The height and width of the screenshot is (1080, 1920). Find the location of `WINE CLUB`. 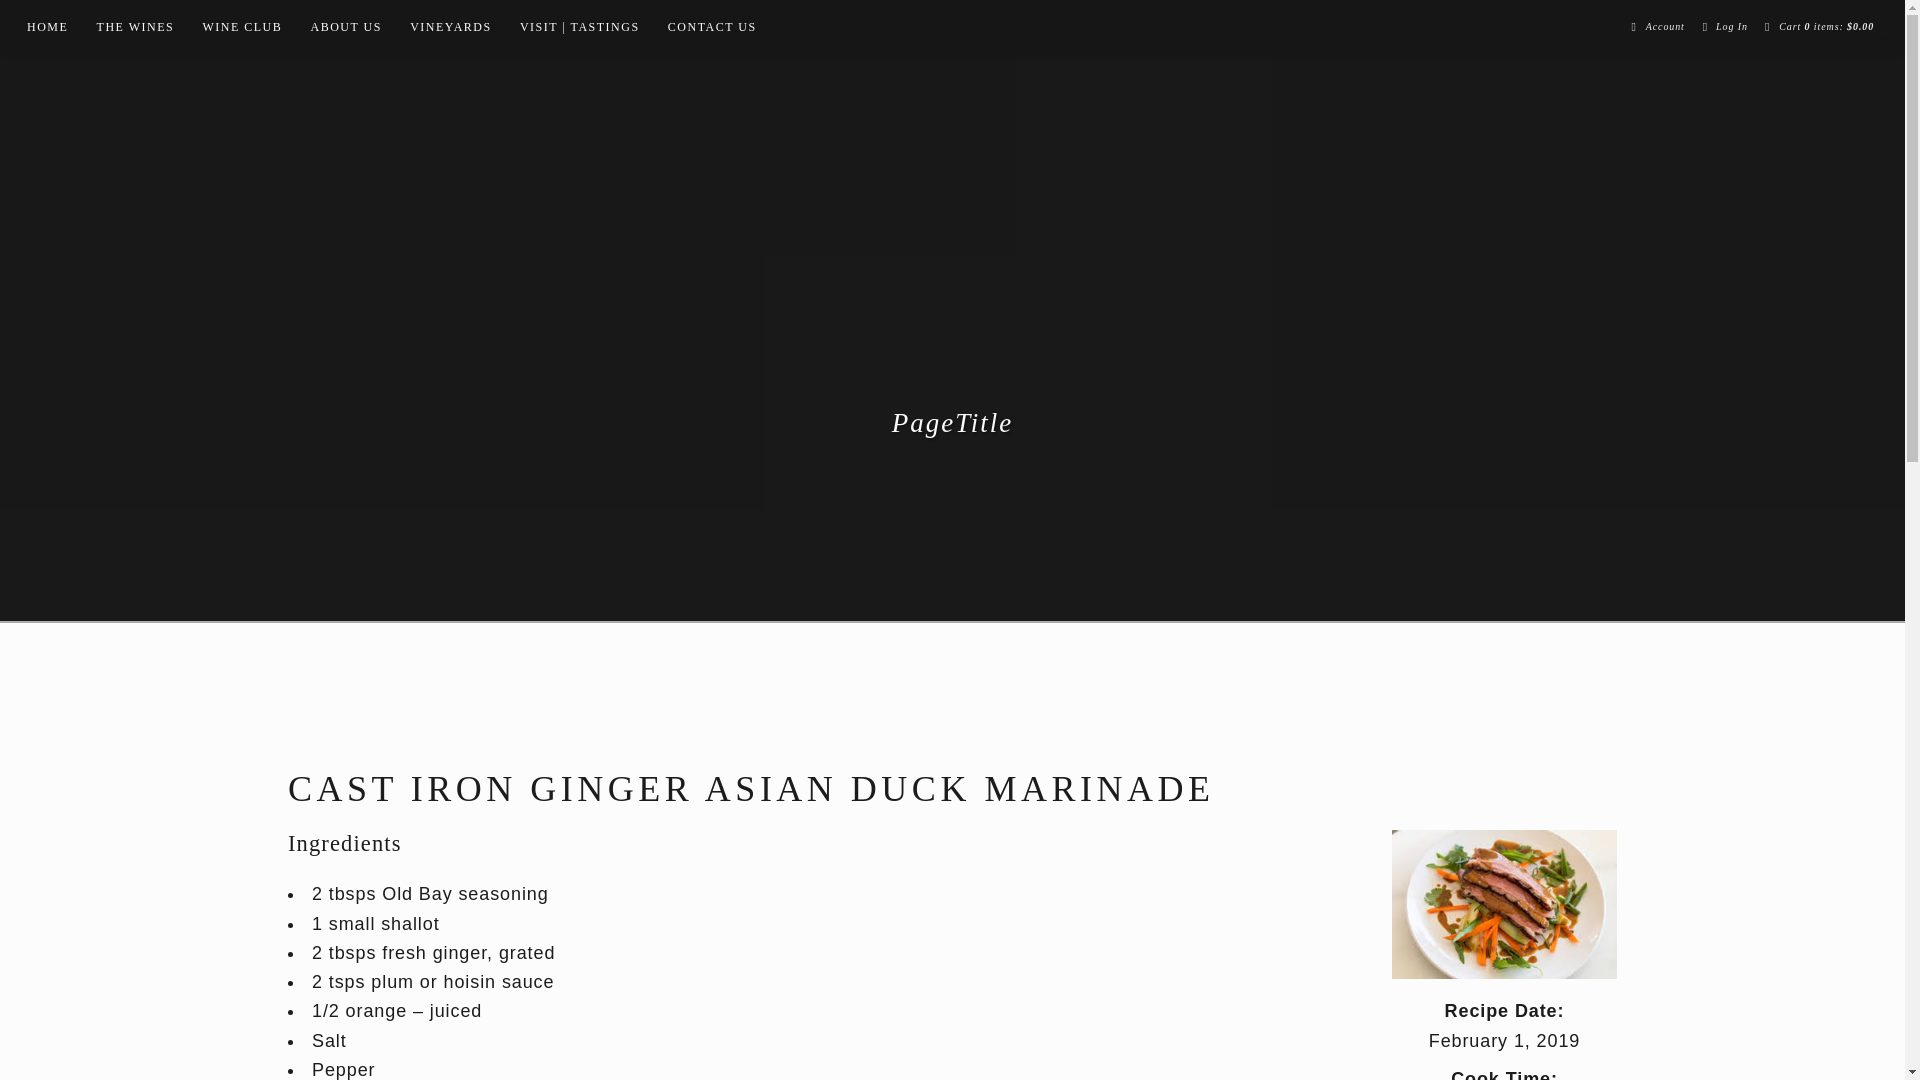

WINE CLUB is located at coordinates (242, 26).